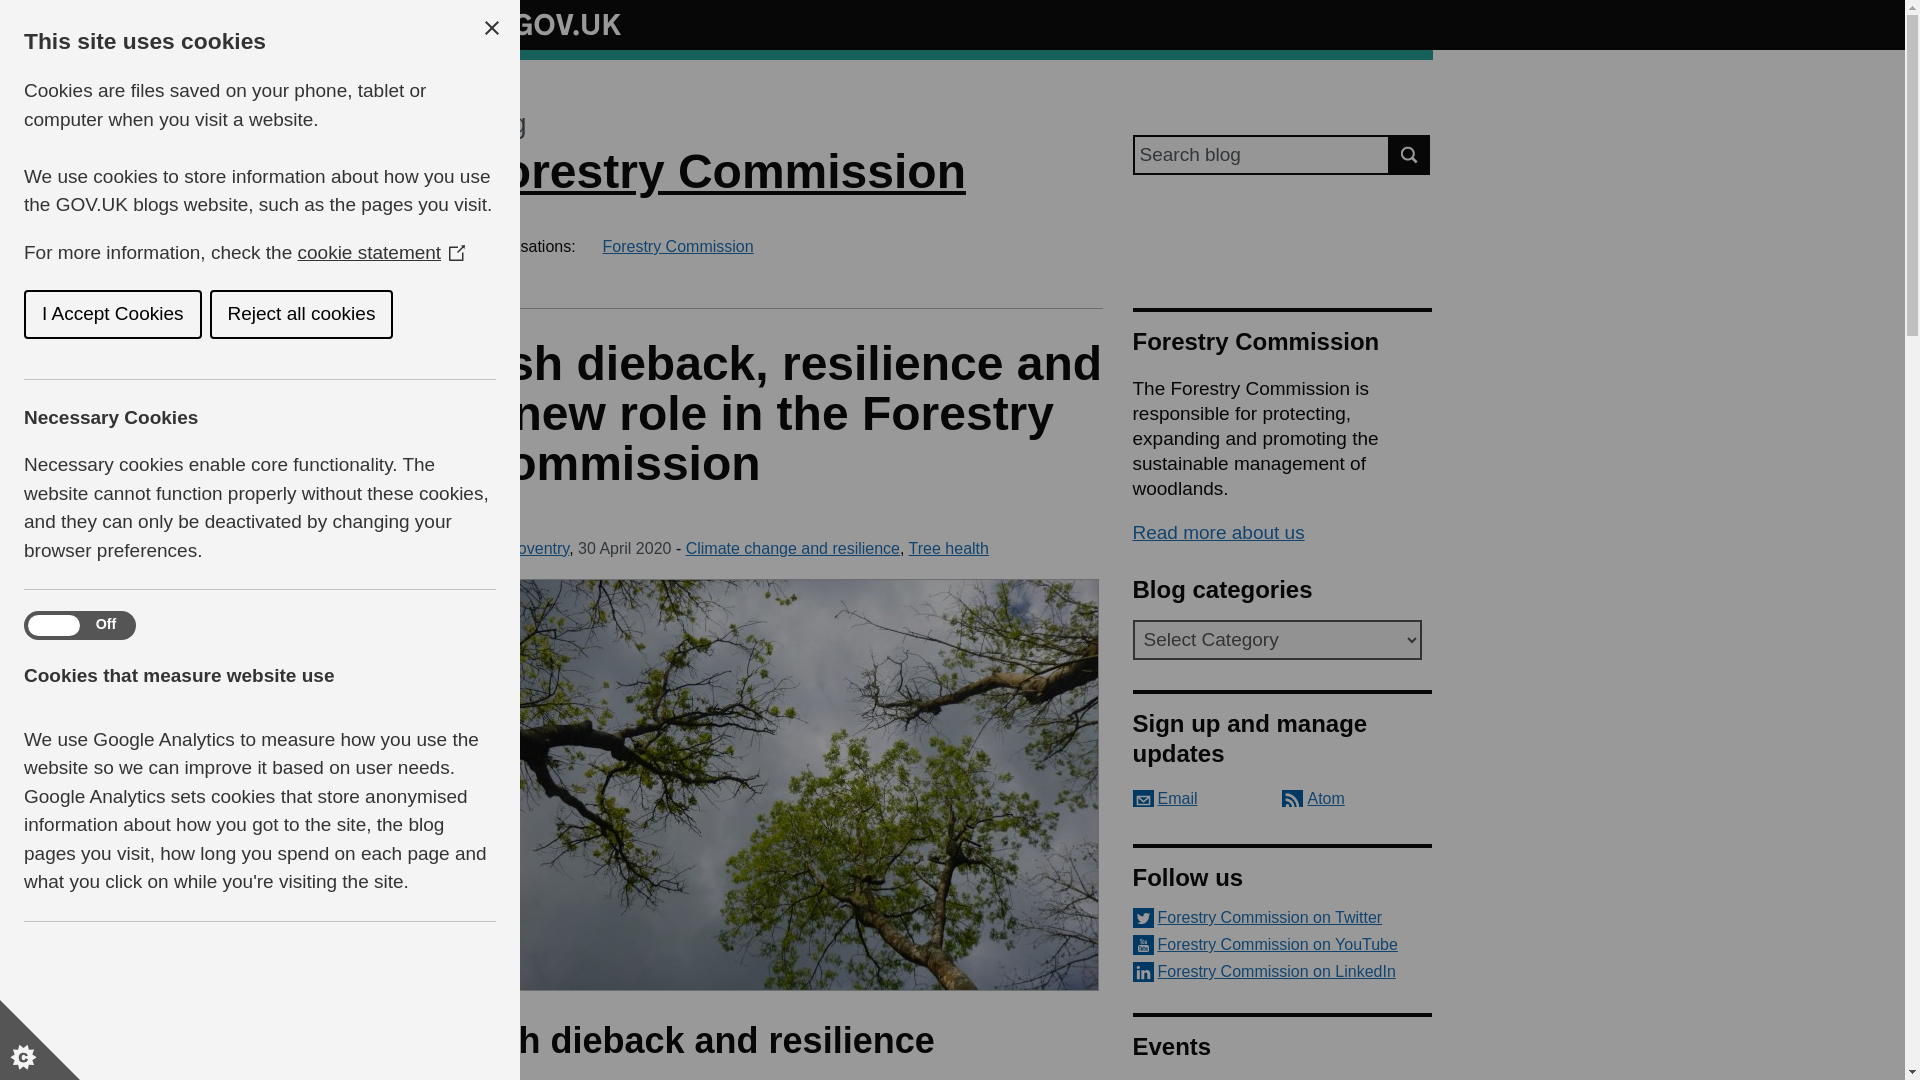 This screenshot has height=1080, width=1920. What do you see at coordinates (520, 548) in the screenshot?
I see `Rob Coventry` at bounding box center [520, 548].